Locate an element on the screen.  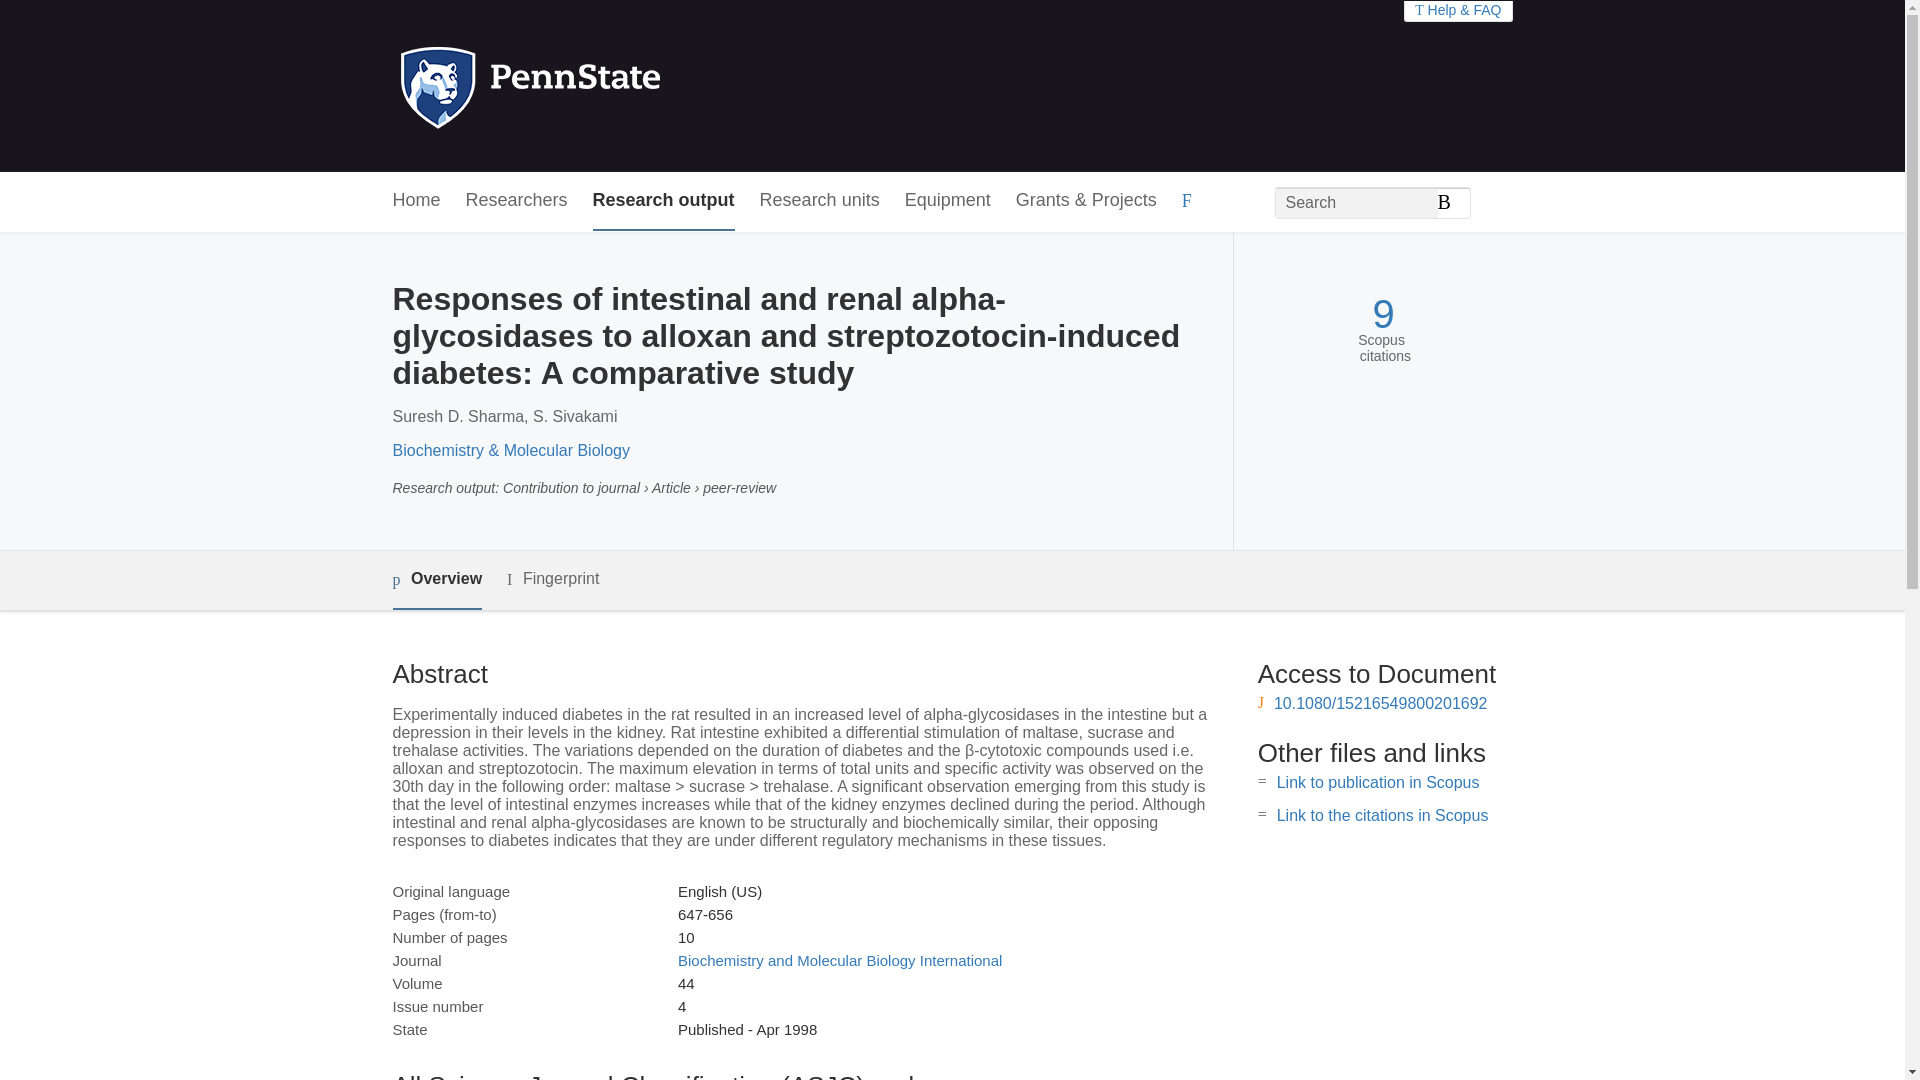
Researchers is located at coordinates (517, 201).